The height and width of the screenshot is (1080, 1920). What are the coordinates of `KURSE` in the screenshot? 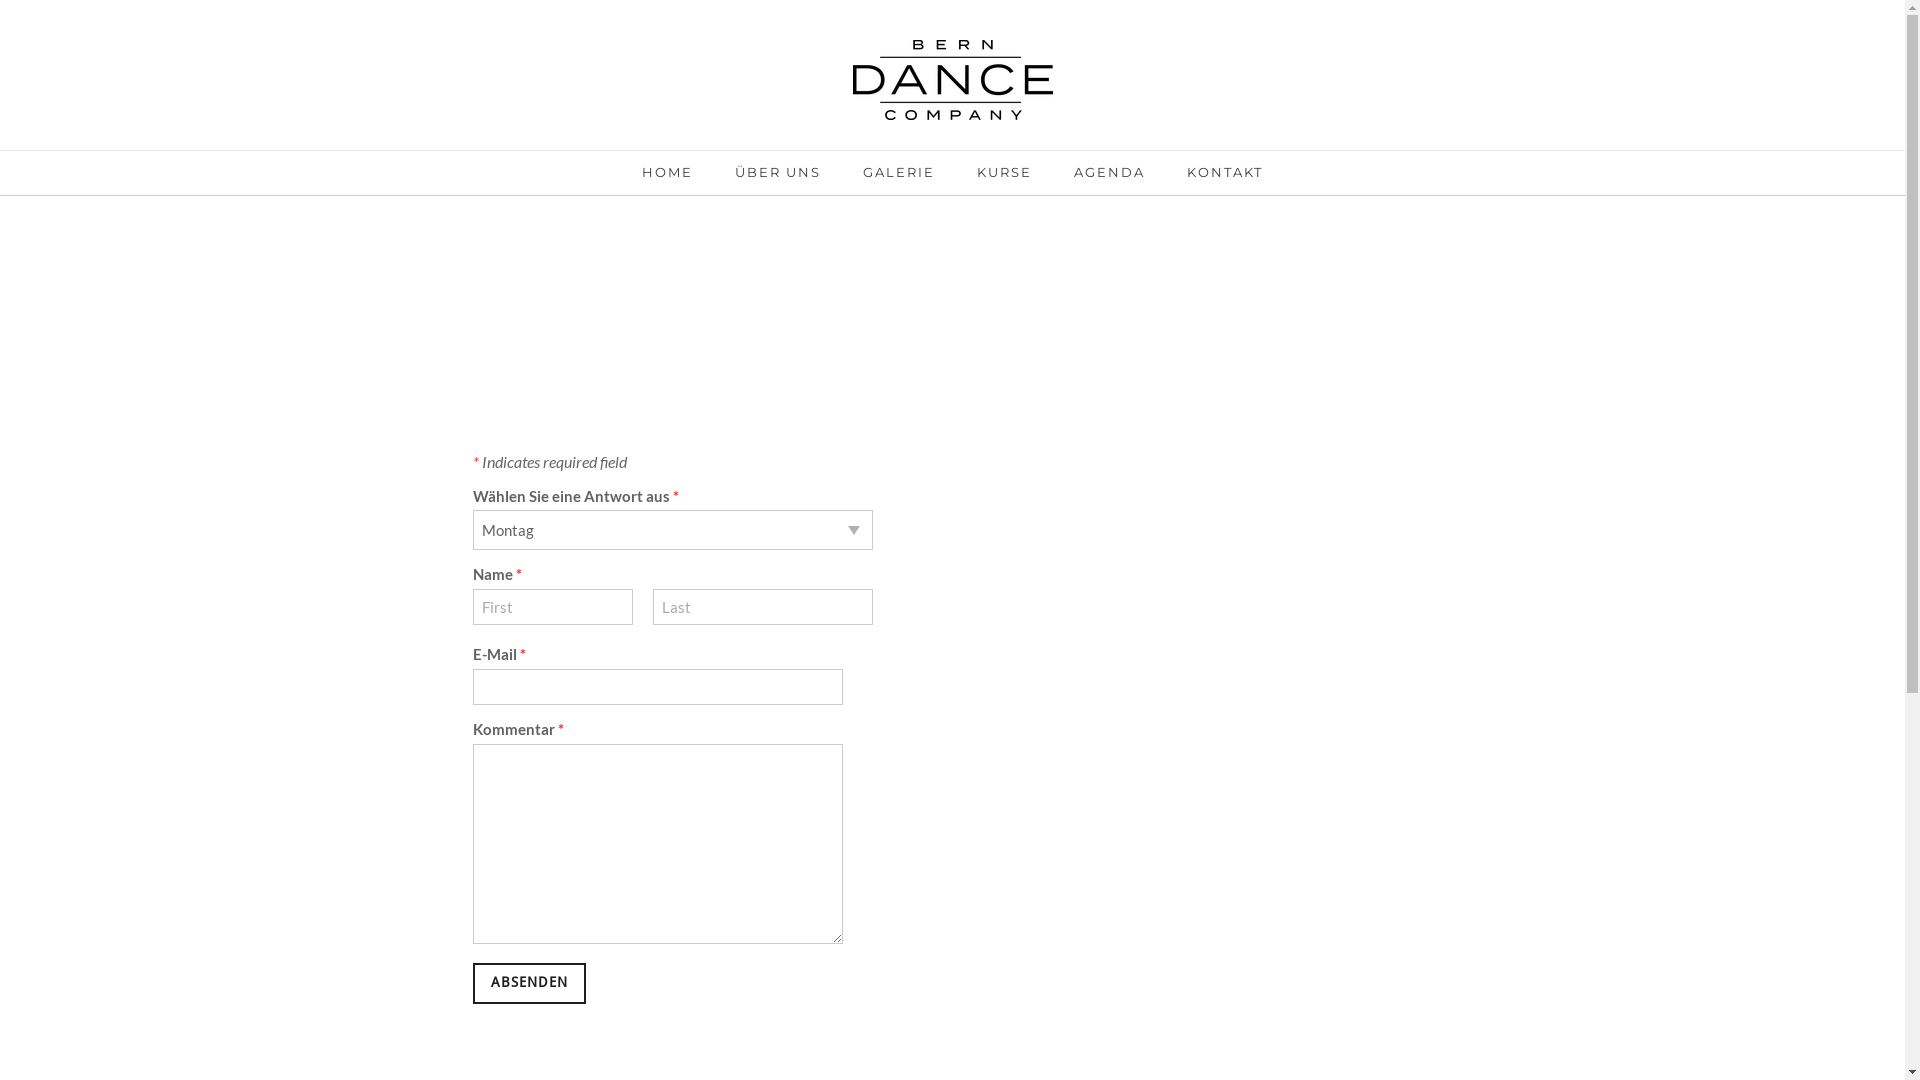 It's located at (1004, 179).